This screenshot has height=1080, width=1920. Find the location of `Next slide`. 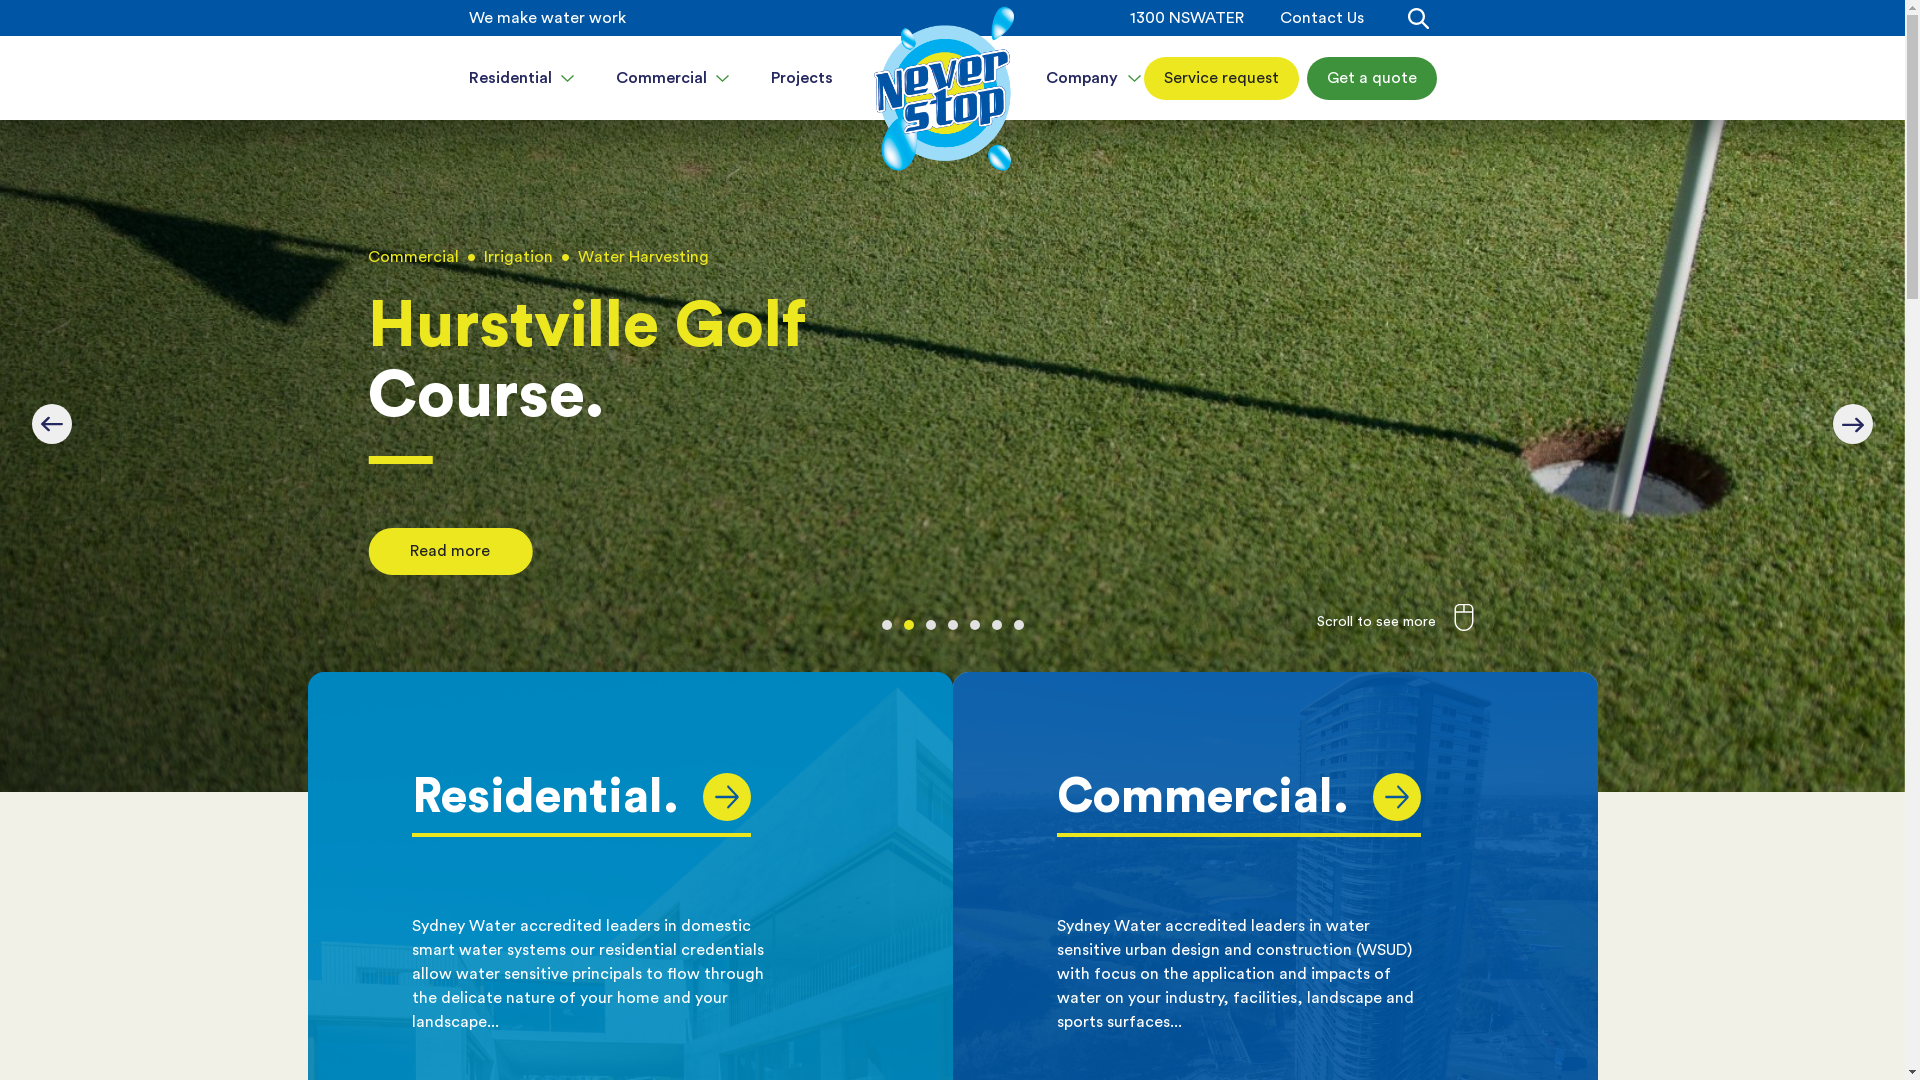

Next slide is located at coordinates (1853, 424).